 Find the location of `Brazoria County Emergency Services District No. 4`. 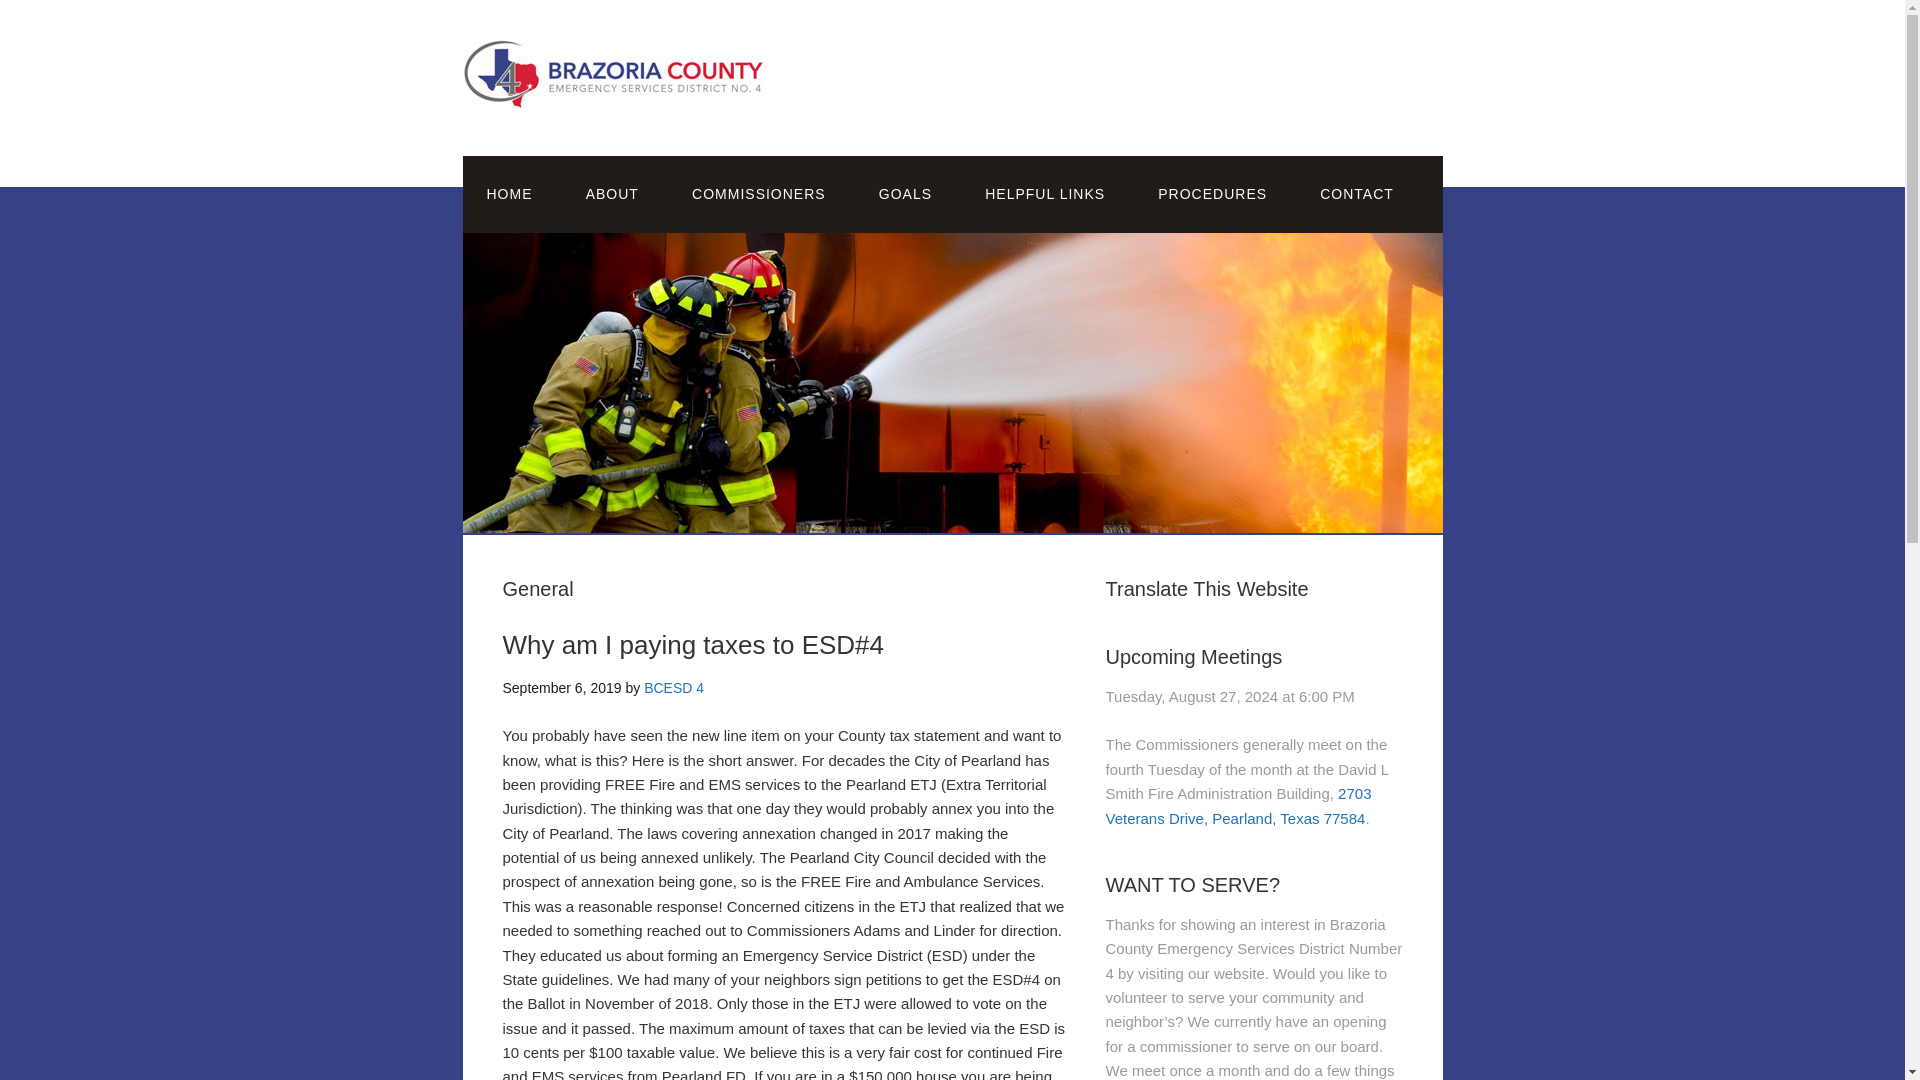

Brazoria County Emergency Services District No. 4 is located at coordinates (612, 92).